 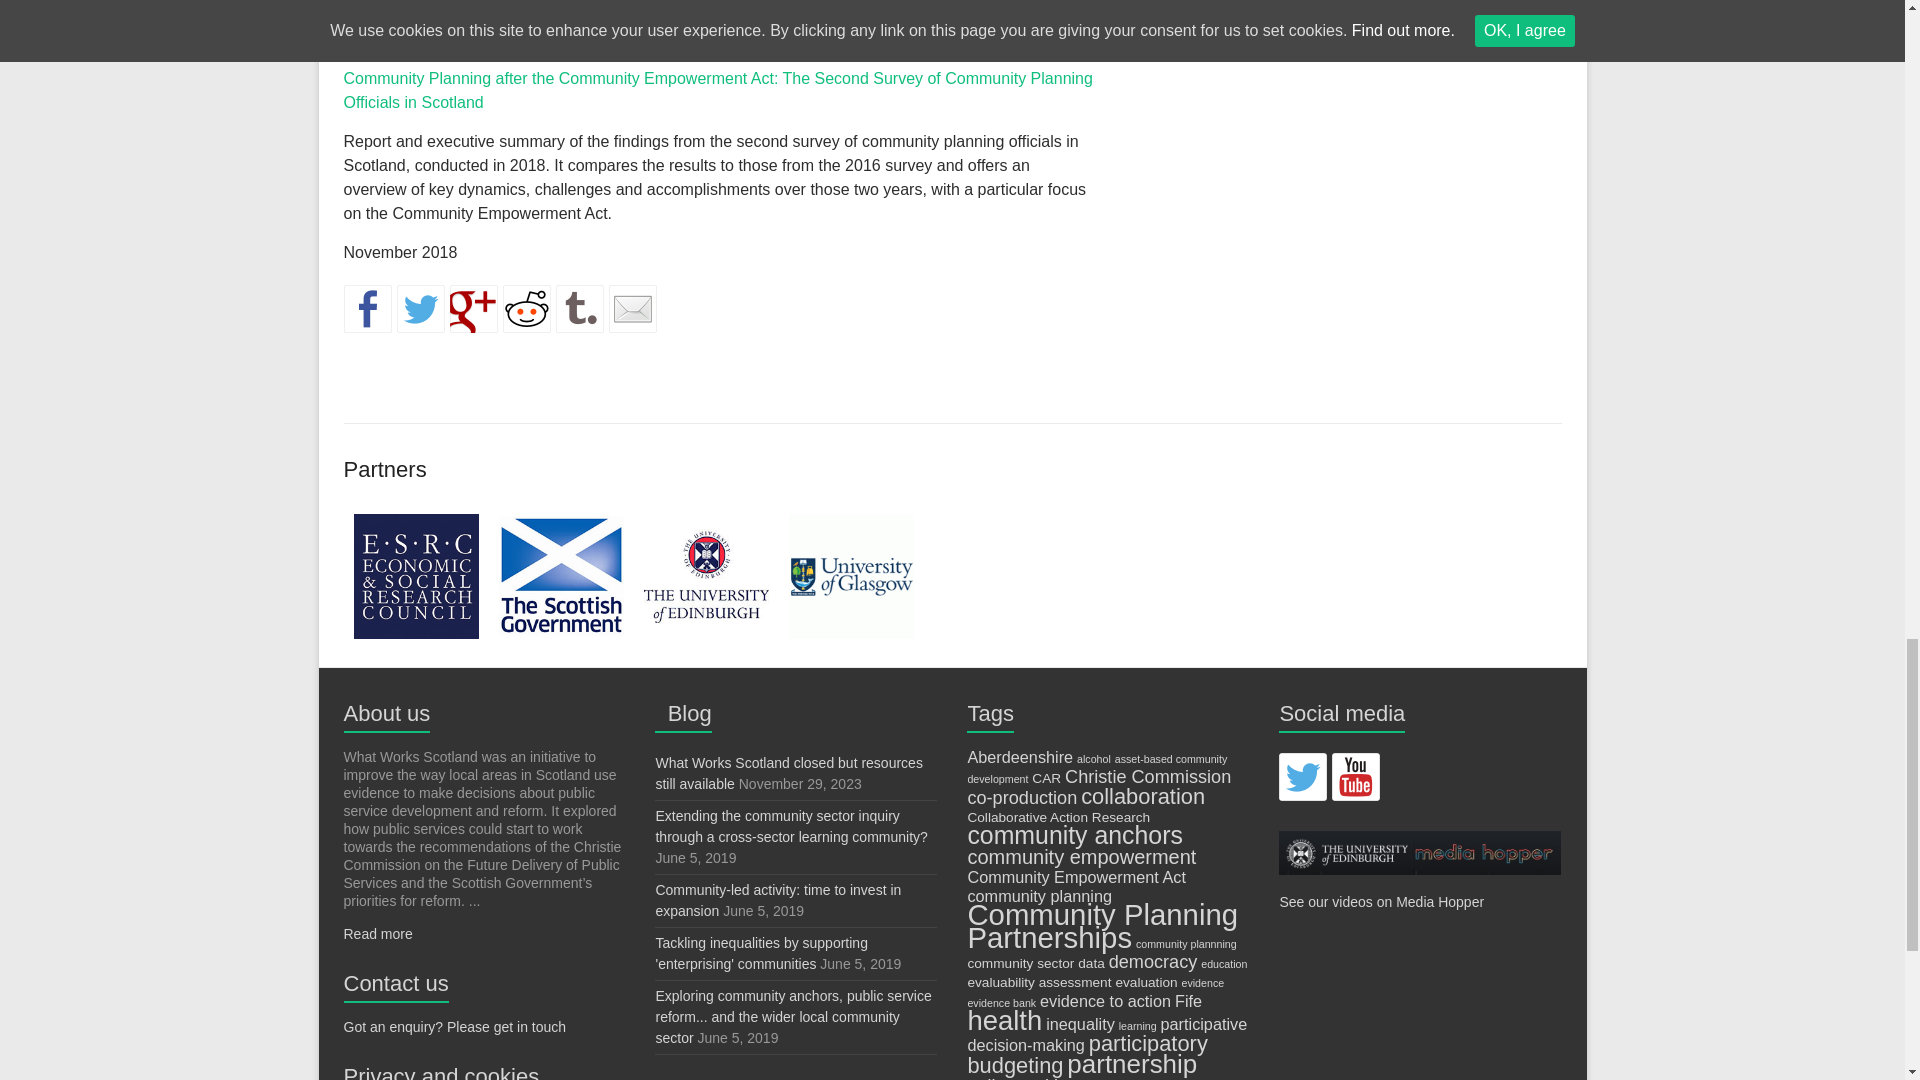 I want to click on Share on Twitter, so click(x=419, y=308).